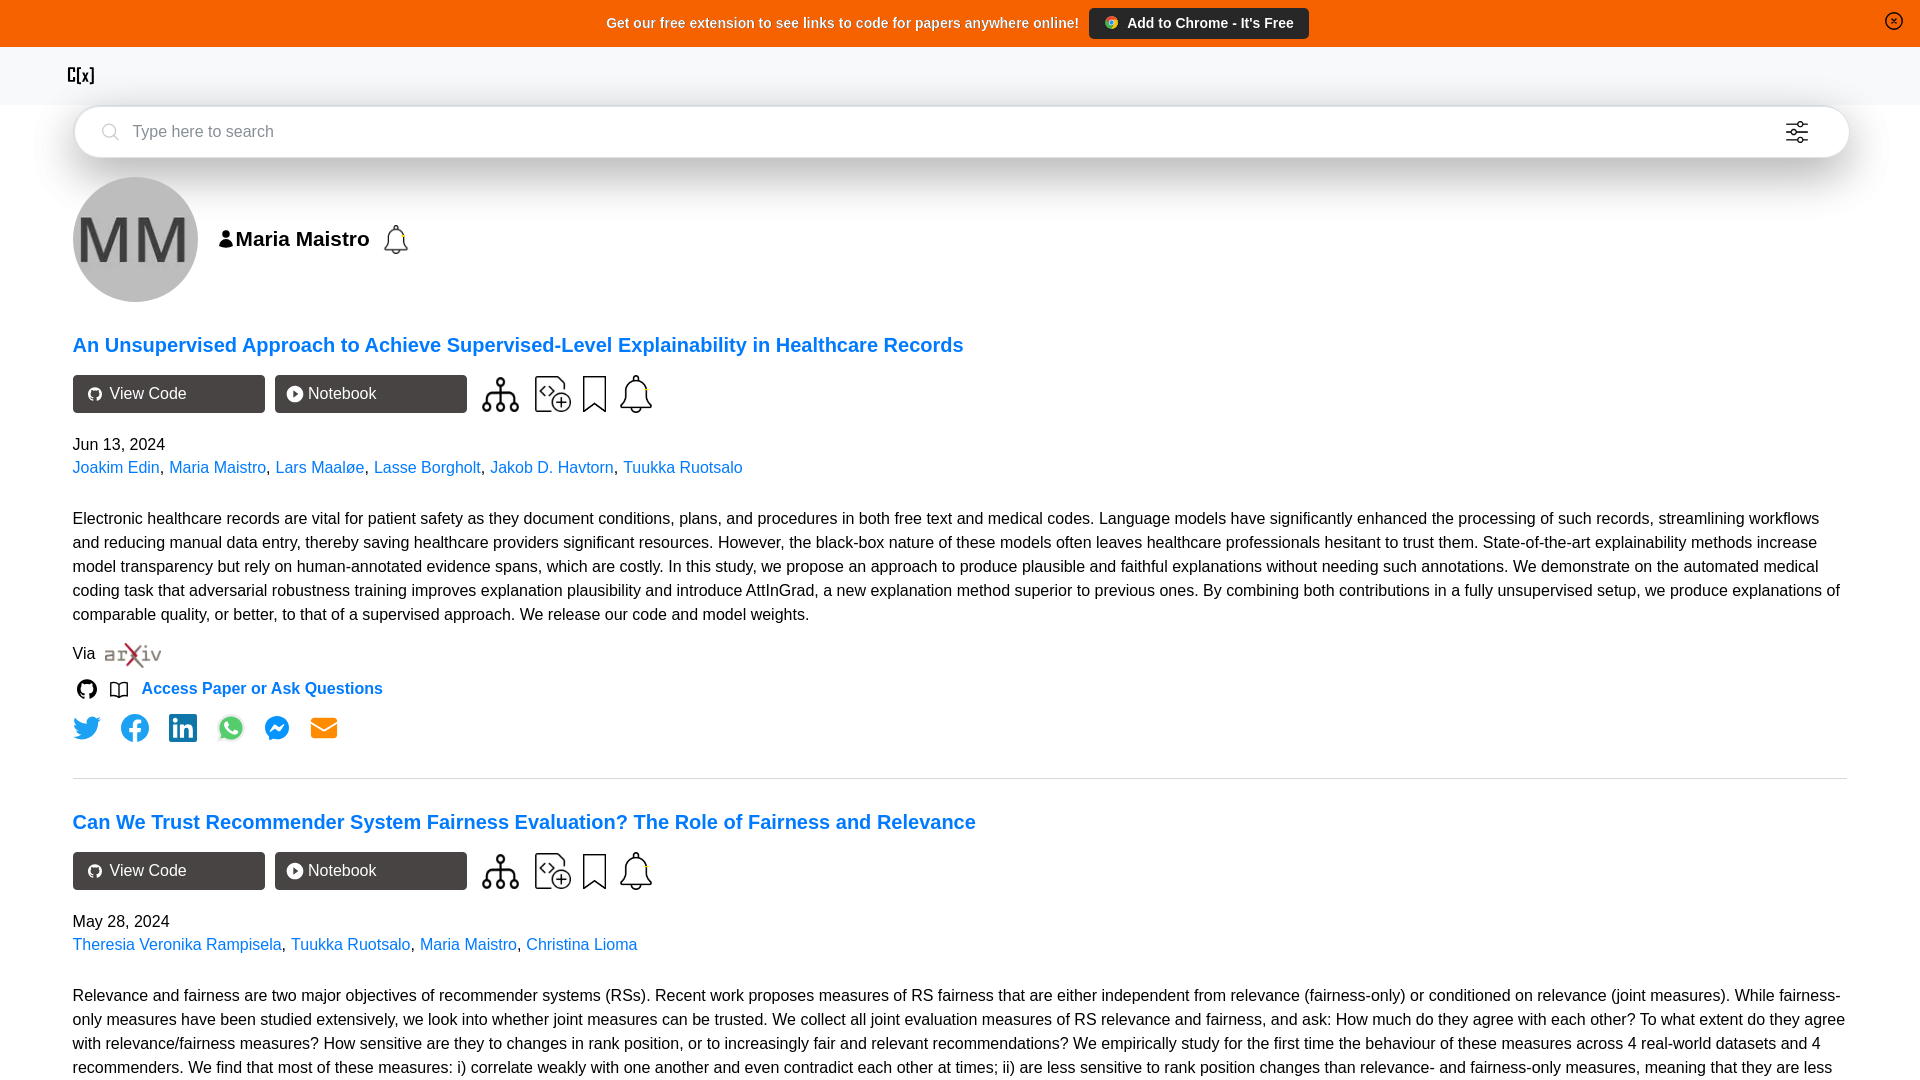  What do you see at coordinates (552, 392) in the screenshot?
I see `Contribute your code for this paper to the community` at bounding box center [552, 392].